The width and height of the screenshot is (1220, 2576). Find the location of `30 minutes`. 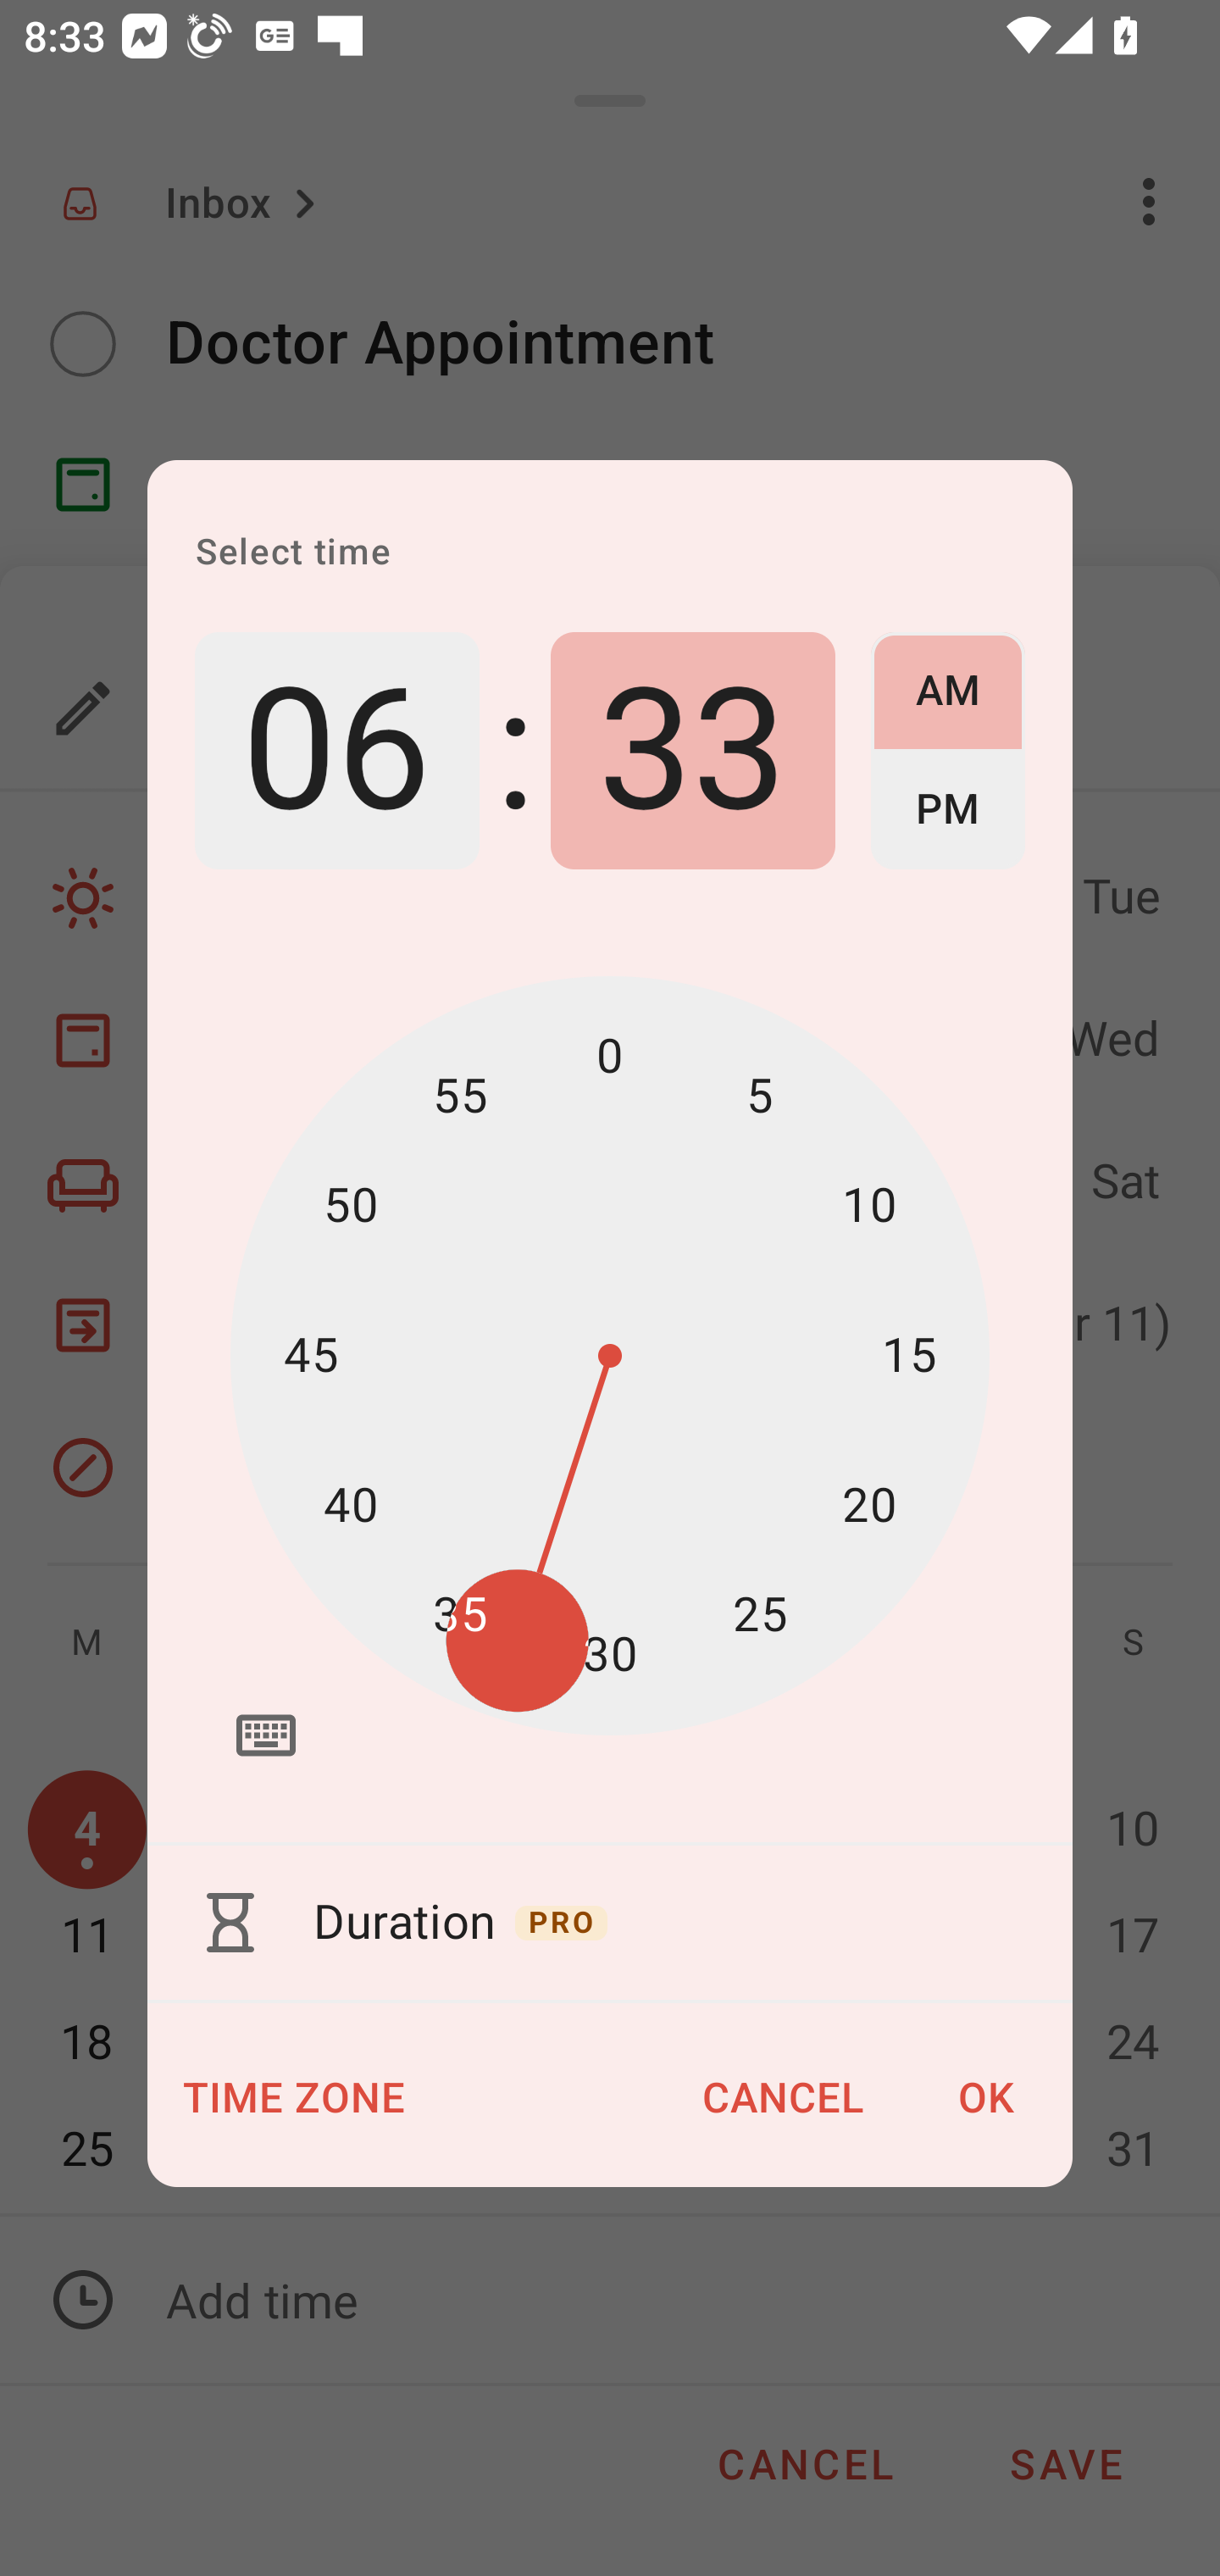

30 minutes is located at coordinates (610, 1654).